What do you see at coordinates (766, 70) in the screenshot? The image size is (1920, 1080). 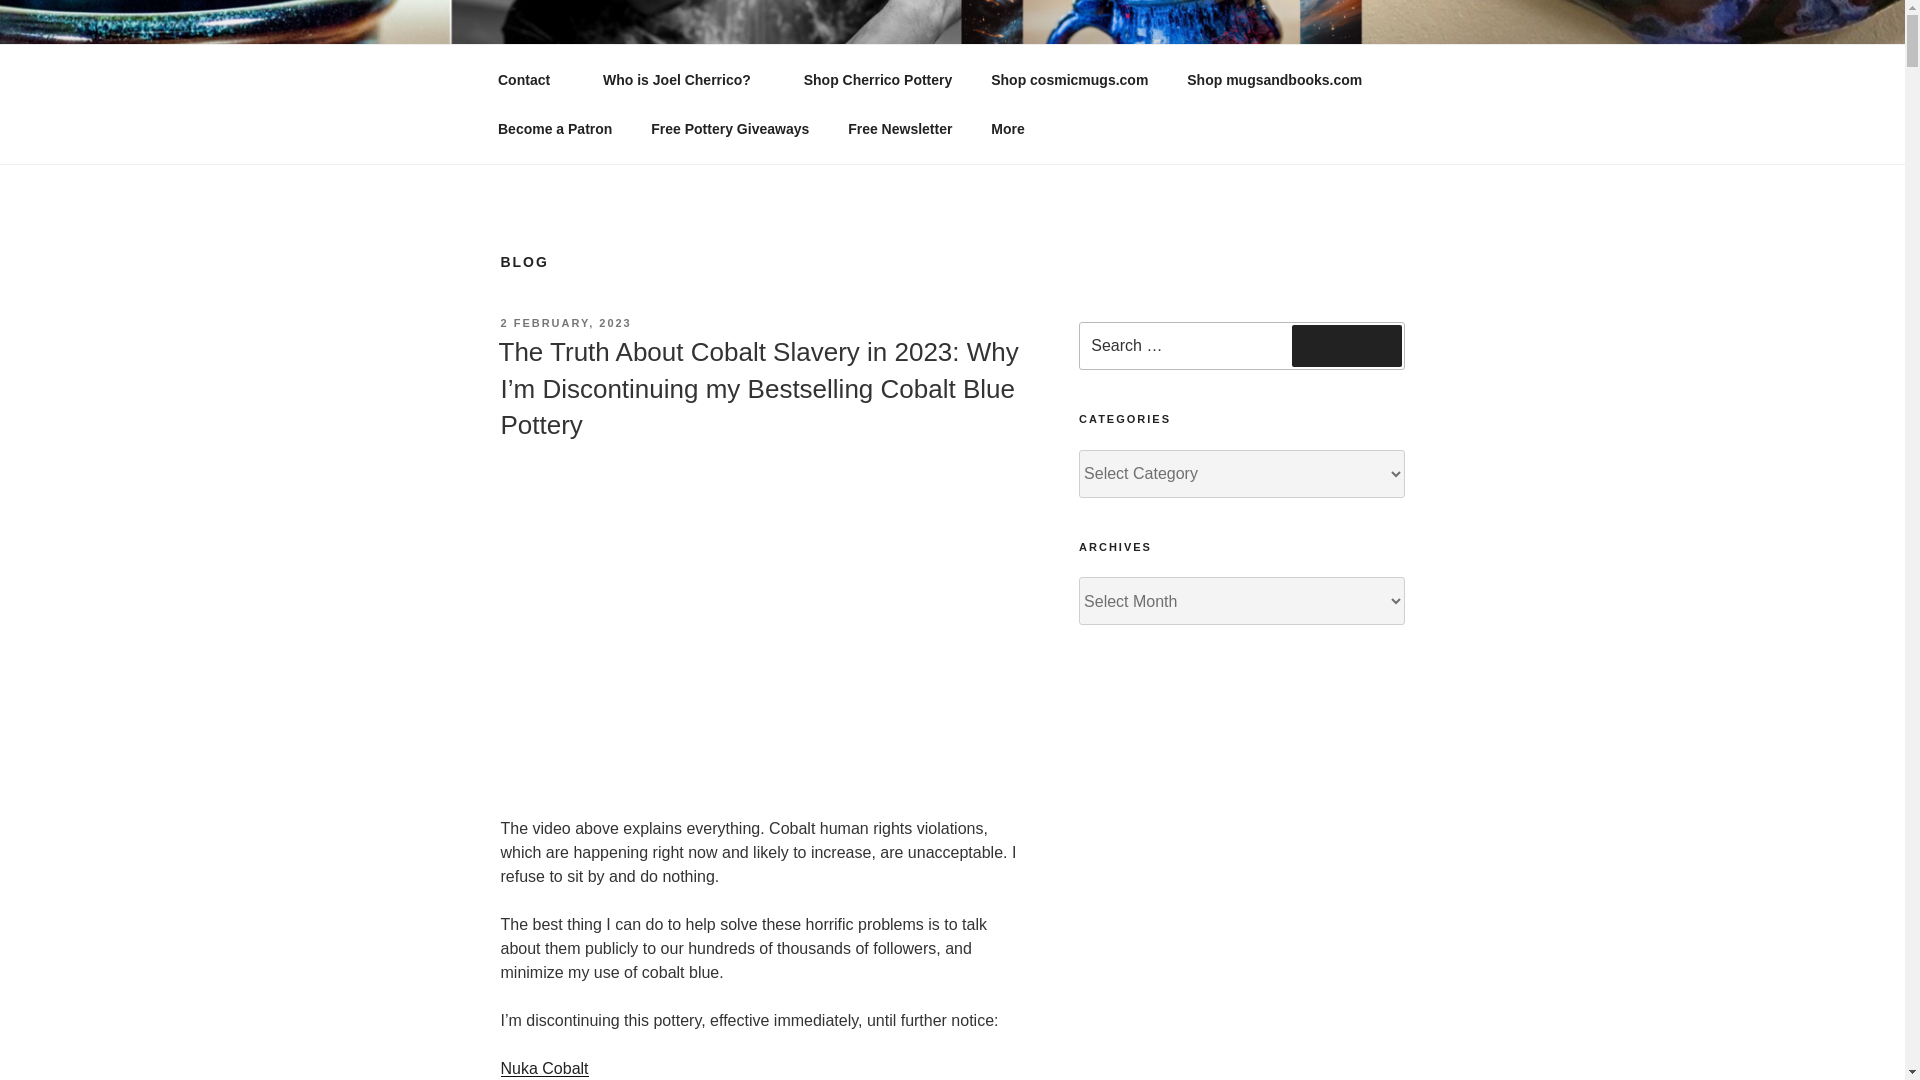 I see `JOEL CHERRICO POTTERY` at bounding box center [766, 70].